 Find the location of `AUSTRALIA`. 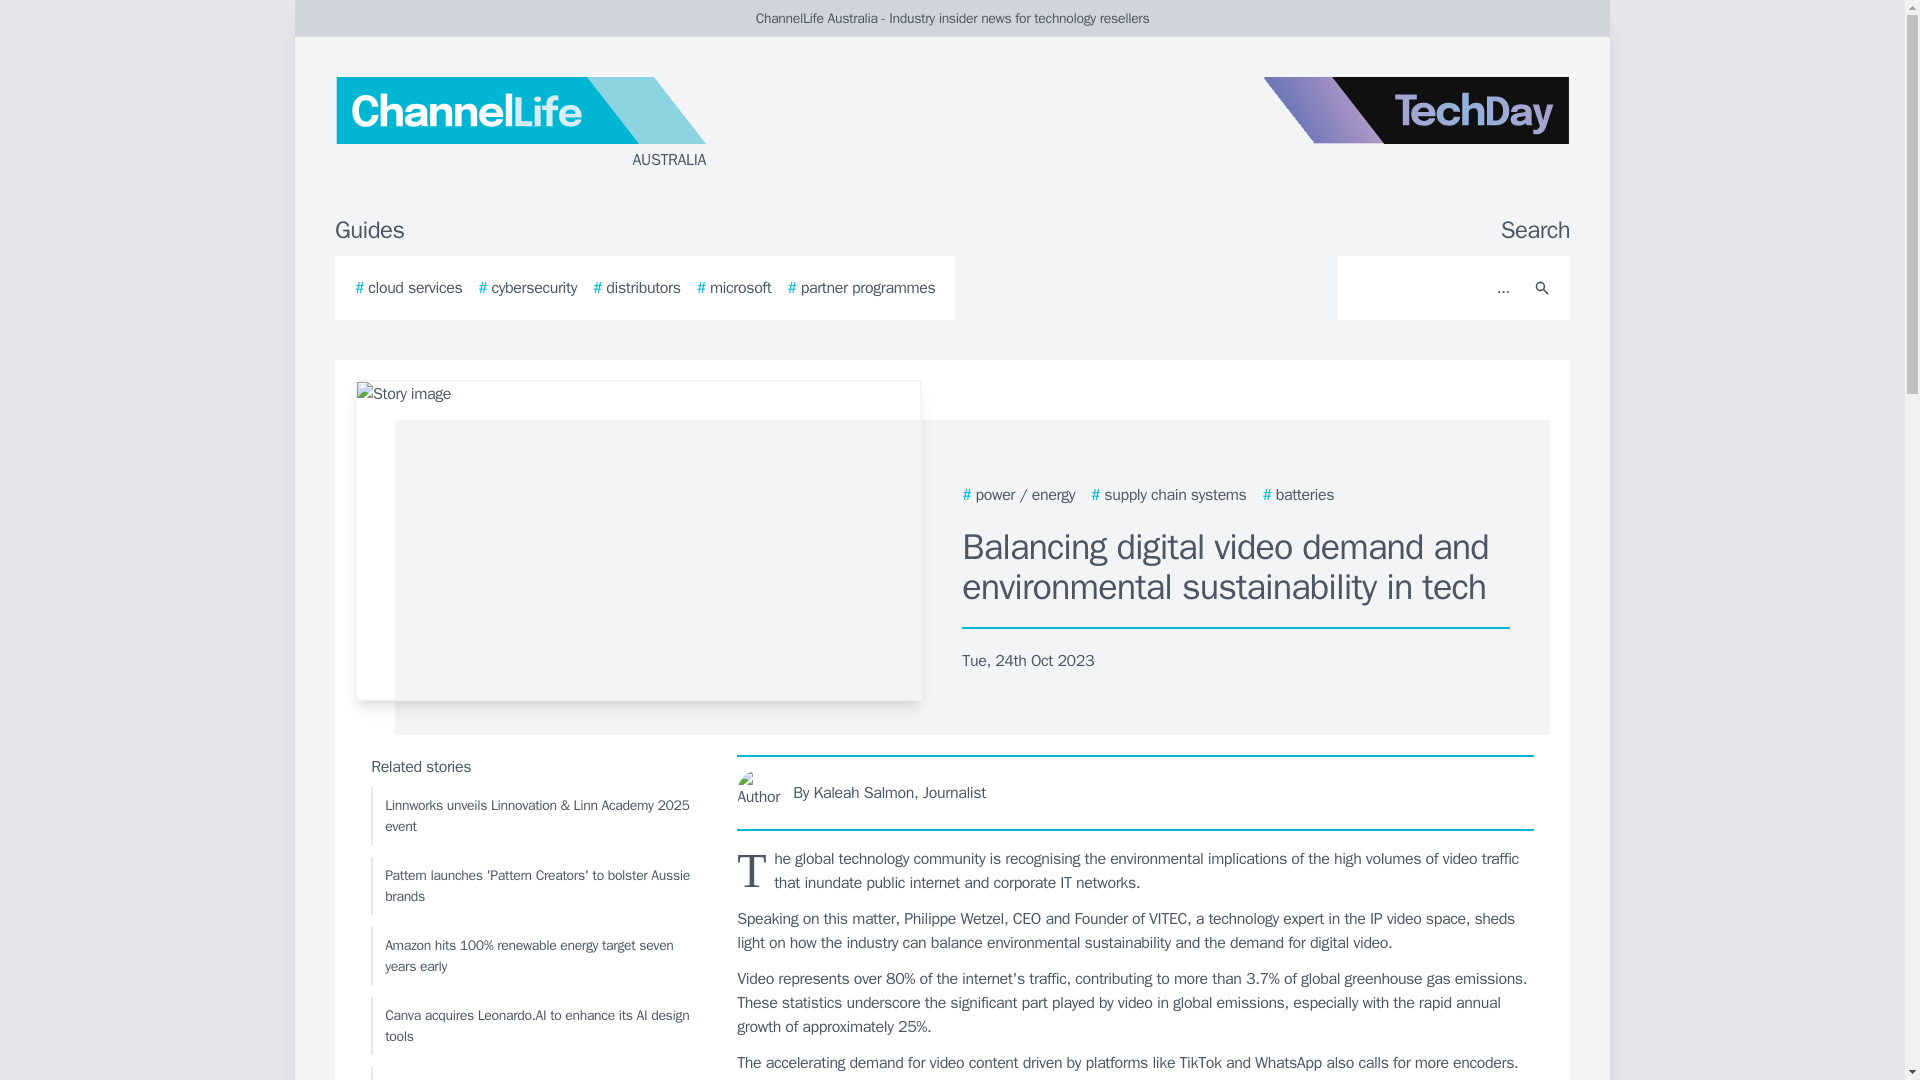

AUSTRALIA is located at coordinates (574, 124).